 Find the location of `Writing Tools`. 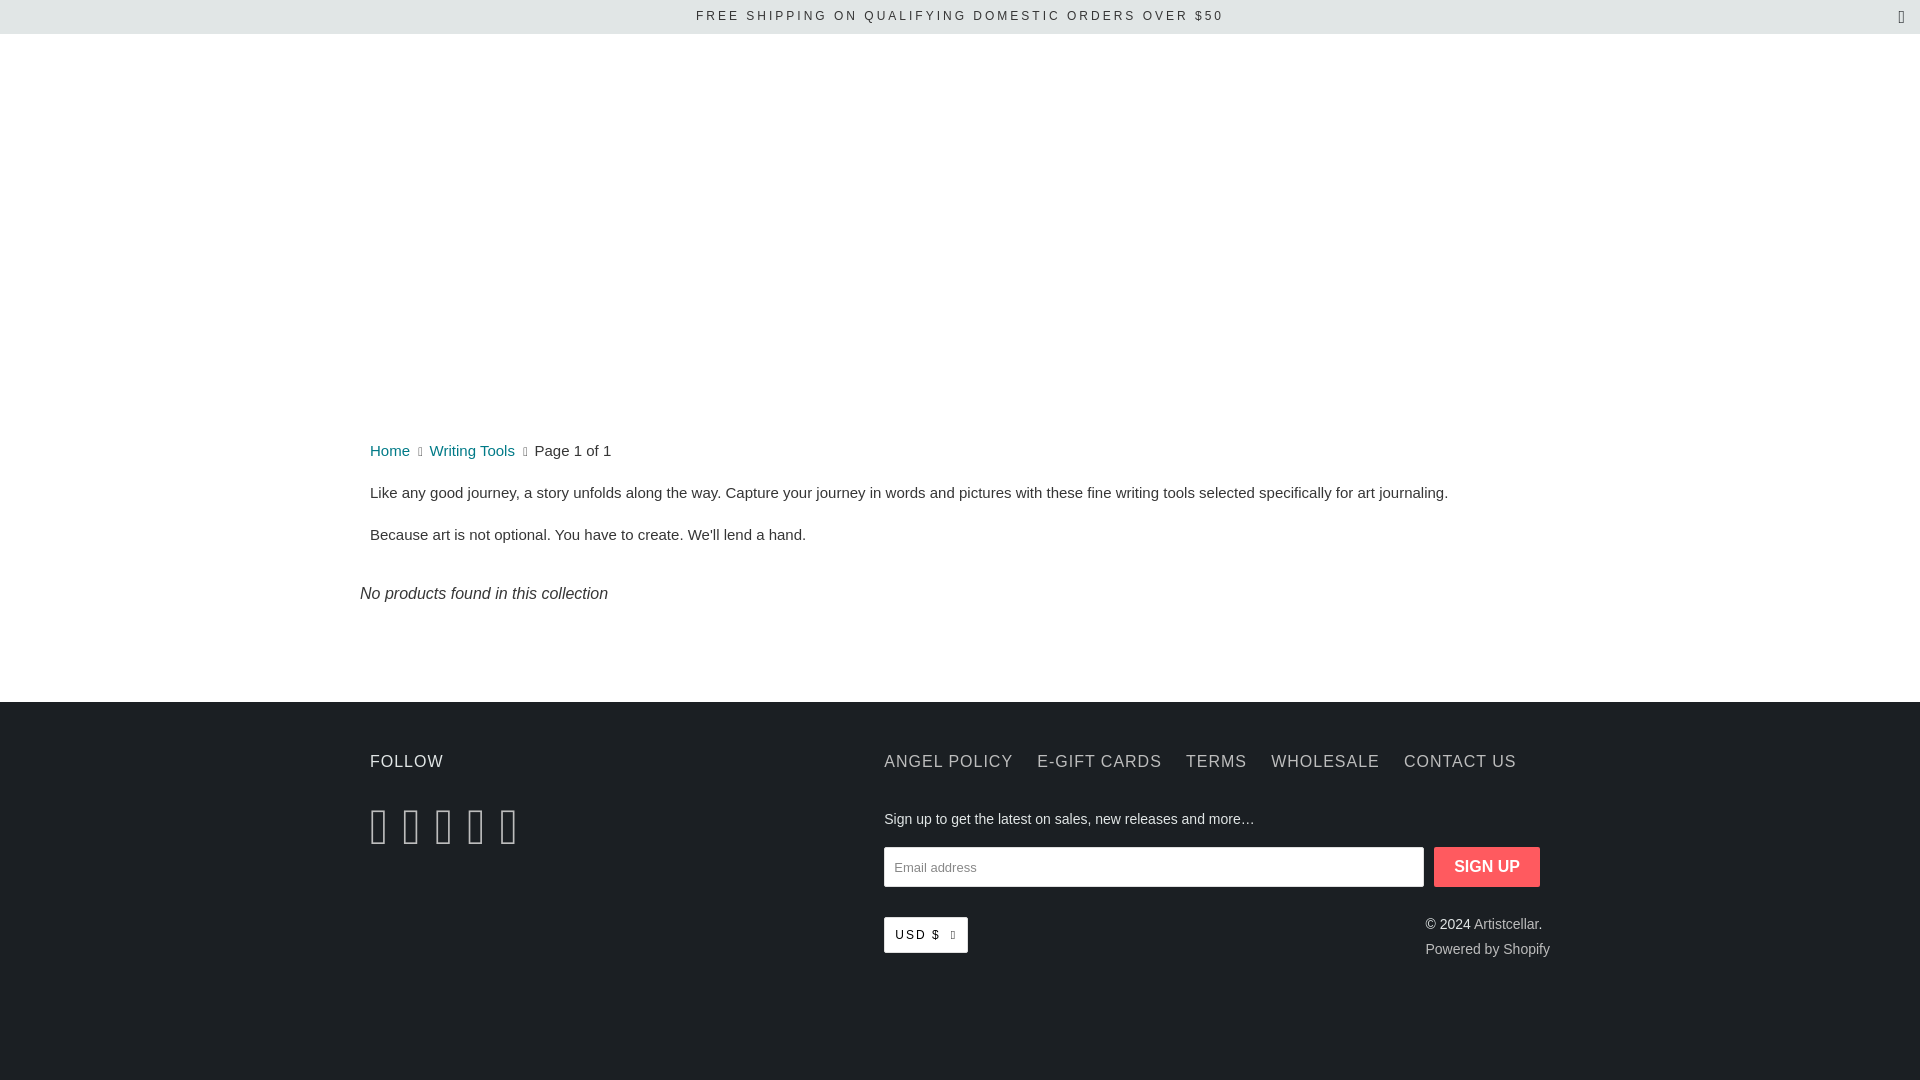

Writing Tools is located at coordinates (472, 450).